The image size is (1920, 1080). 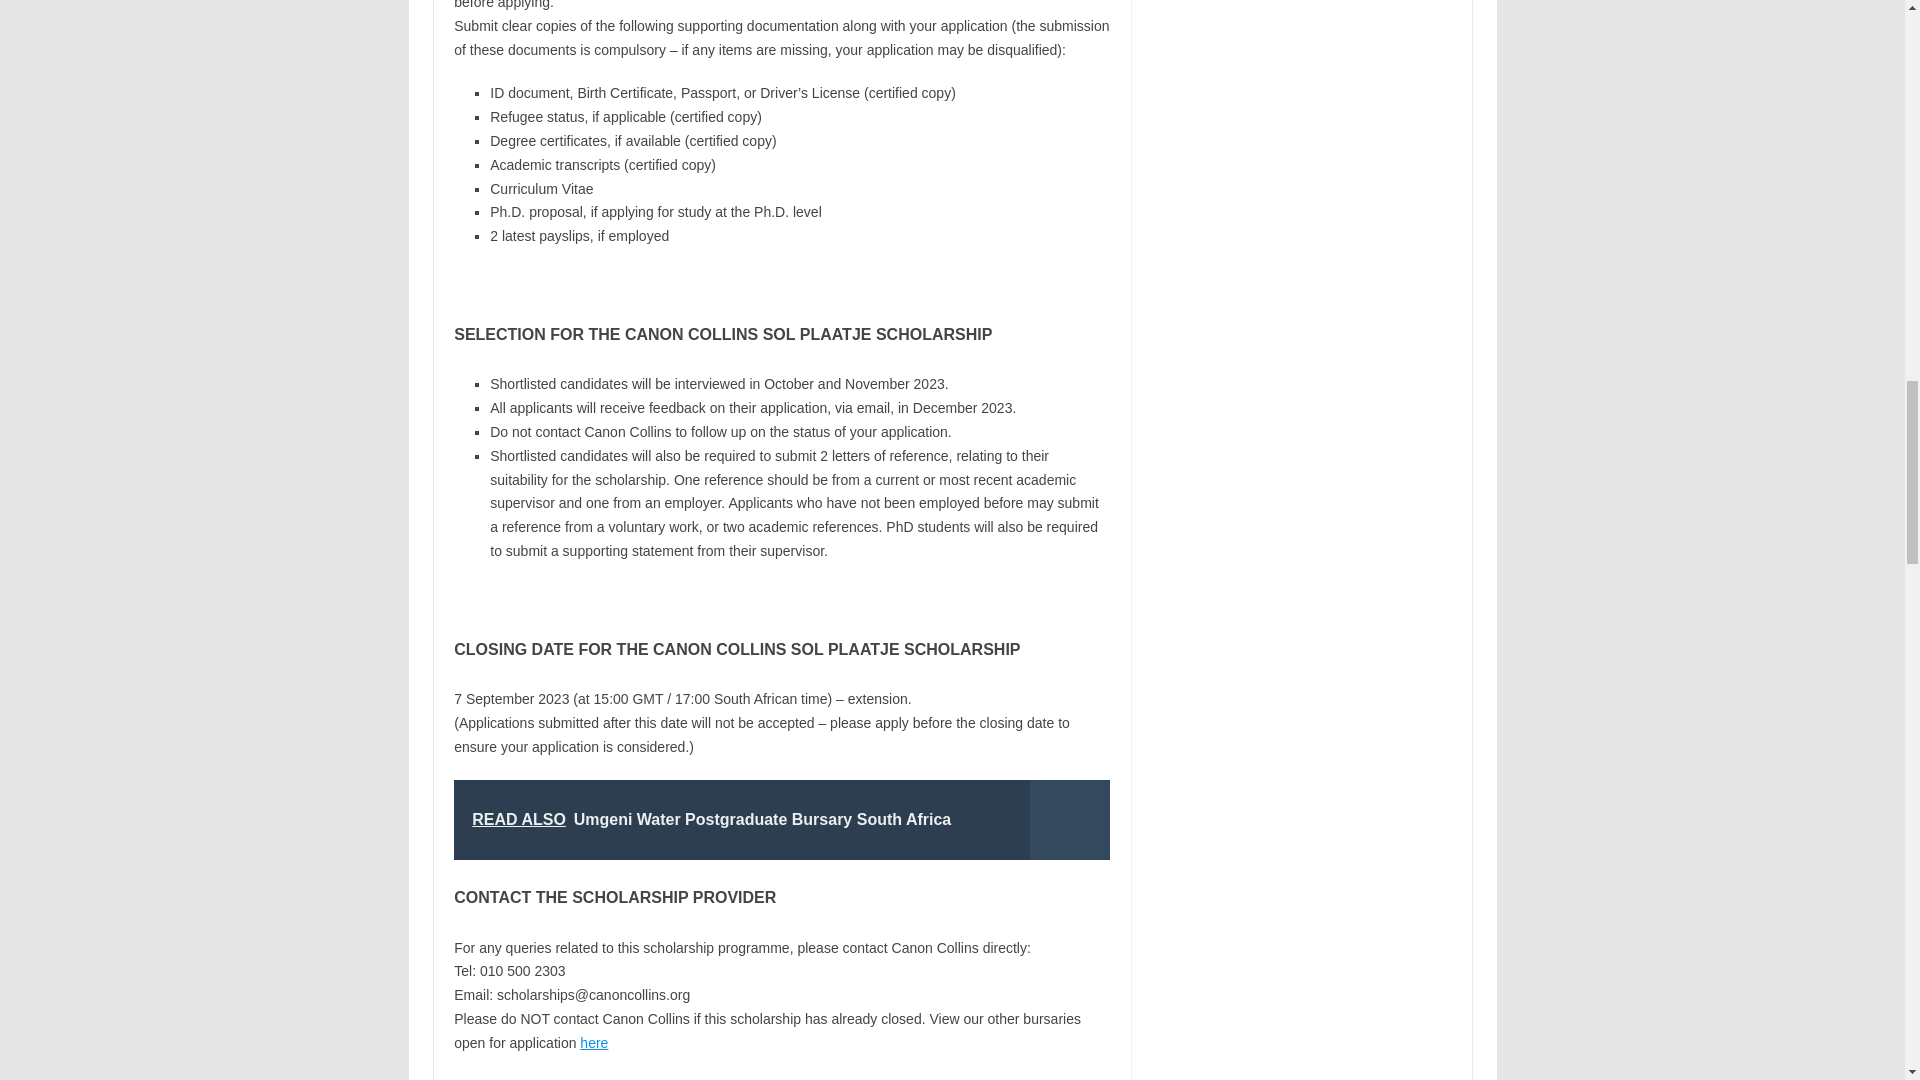 I want to click on READ ALSO  Umgeni Water Postgraduate Bursary South Africa, so click(x=781, y=819).